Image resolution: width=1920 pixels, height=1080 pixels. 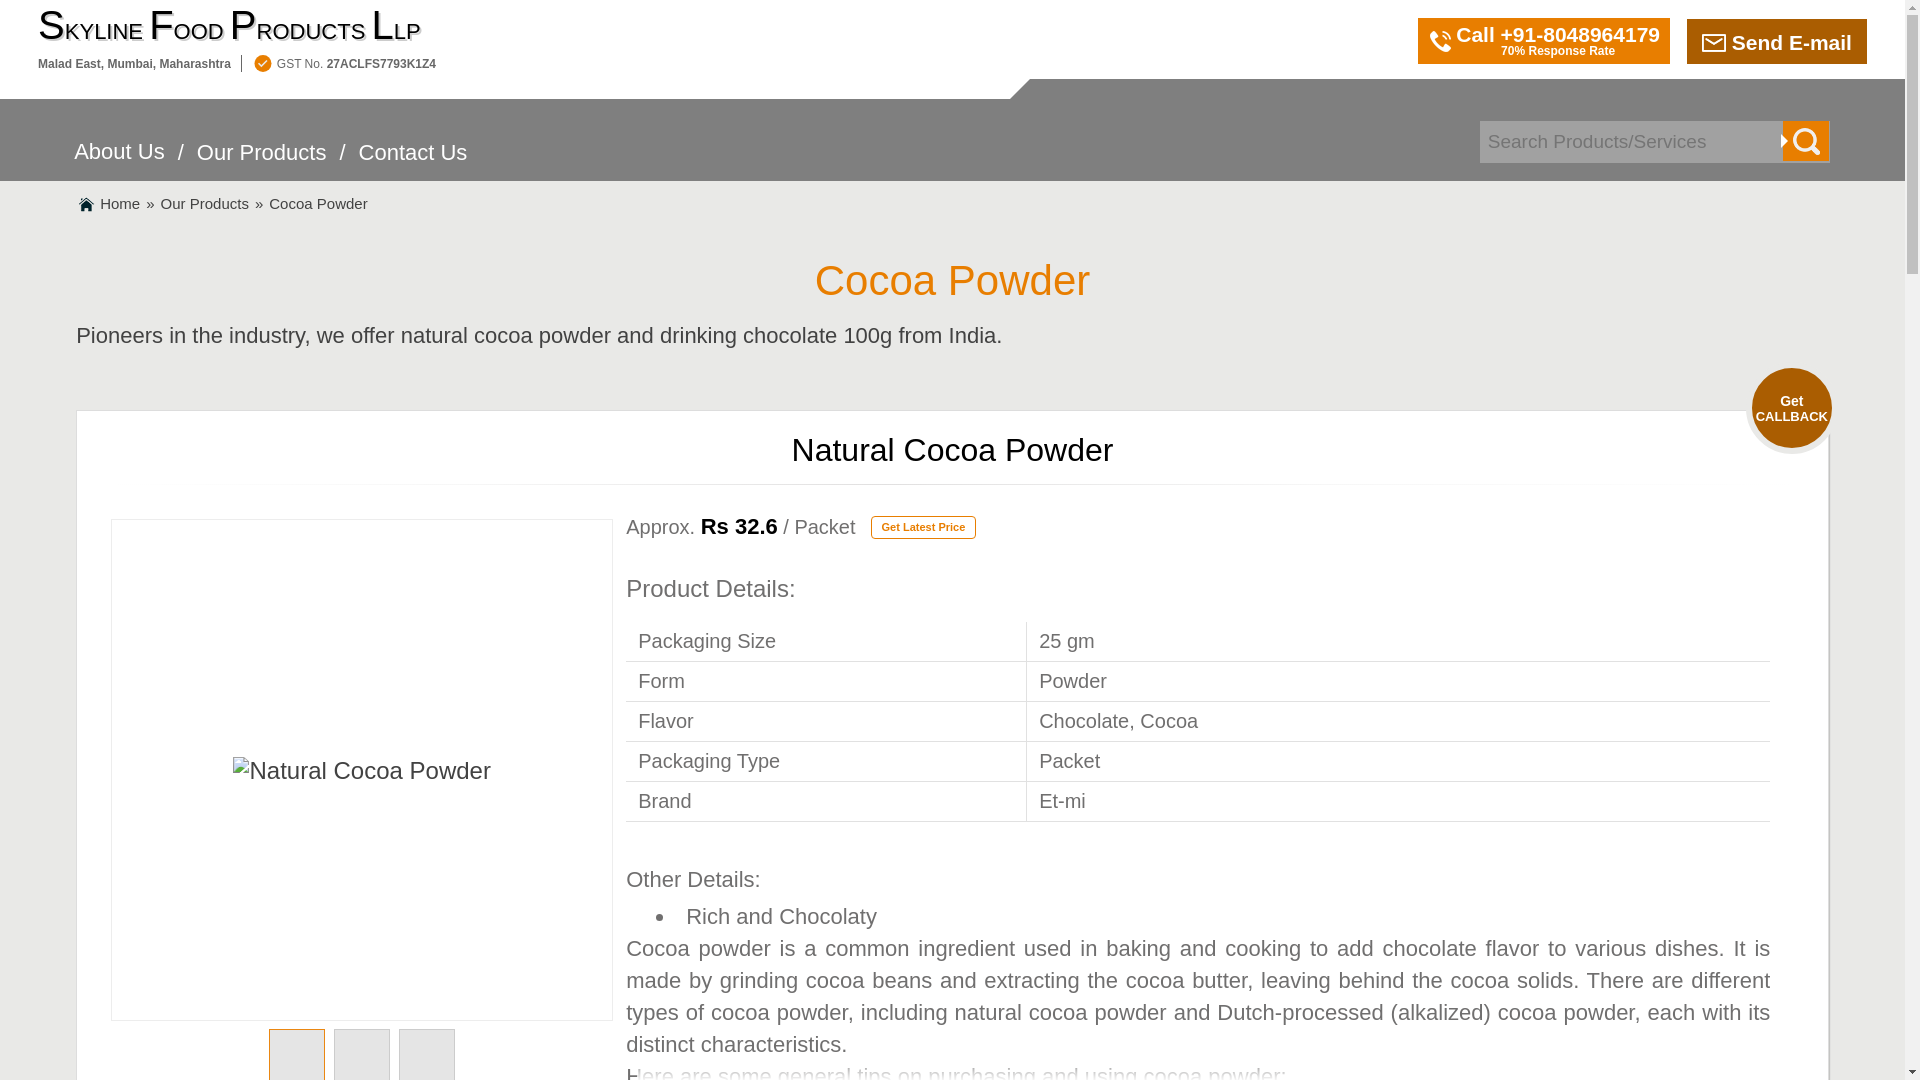 I want to click on Our Products, so click(x=205, y=203).